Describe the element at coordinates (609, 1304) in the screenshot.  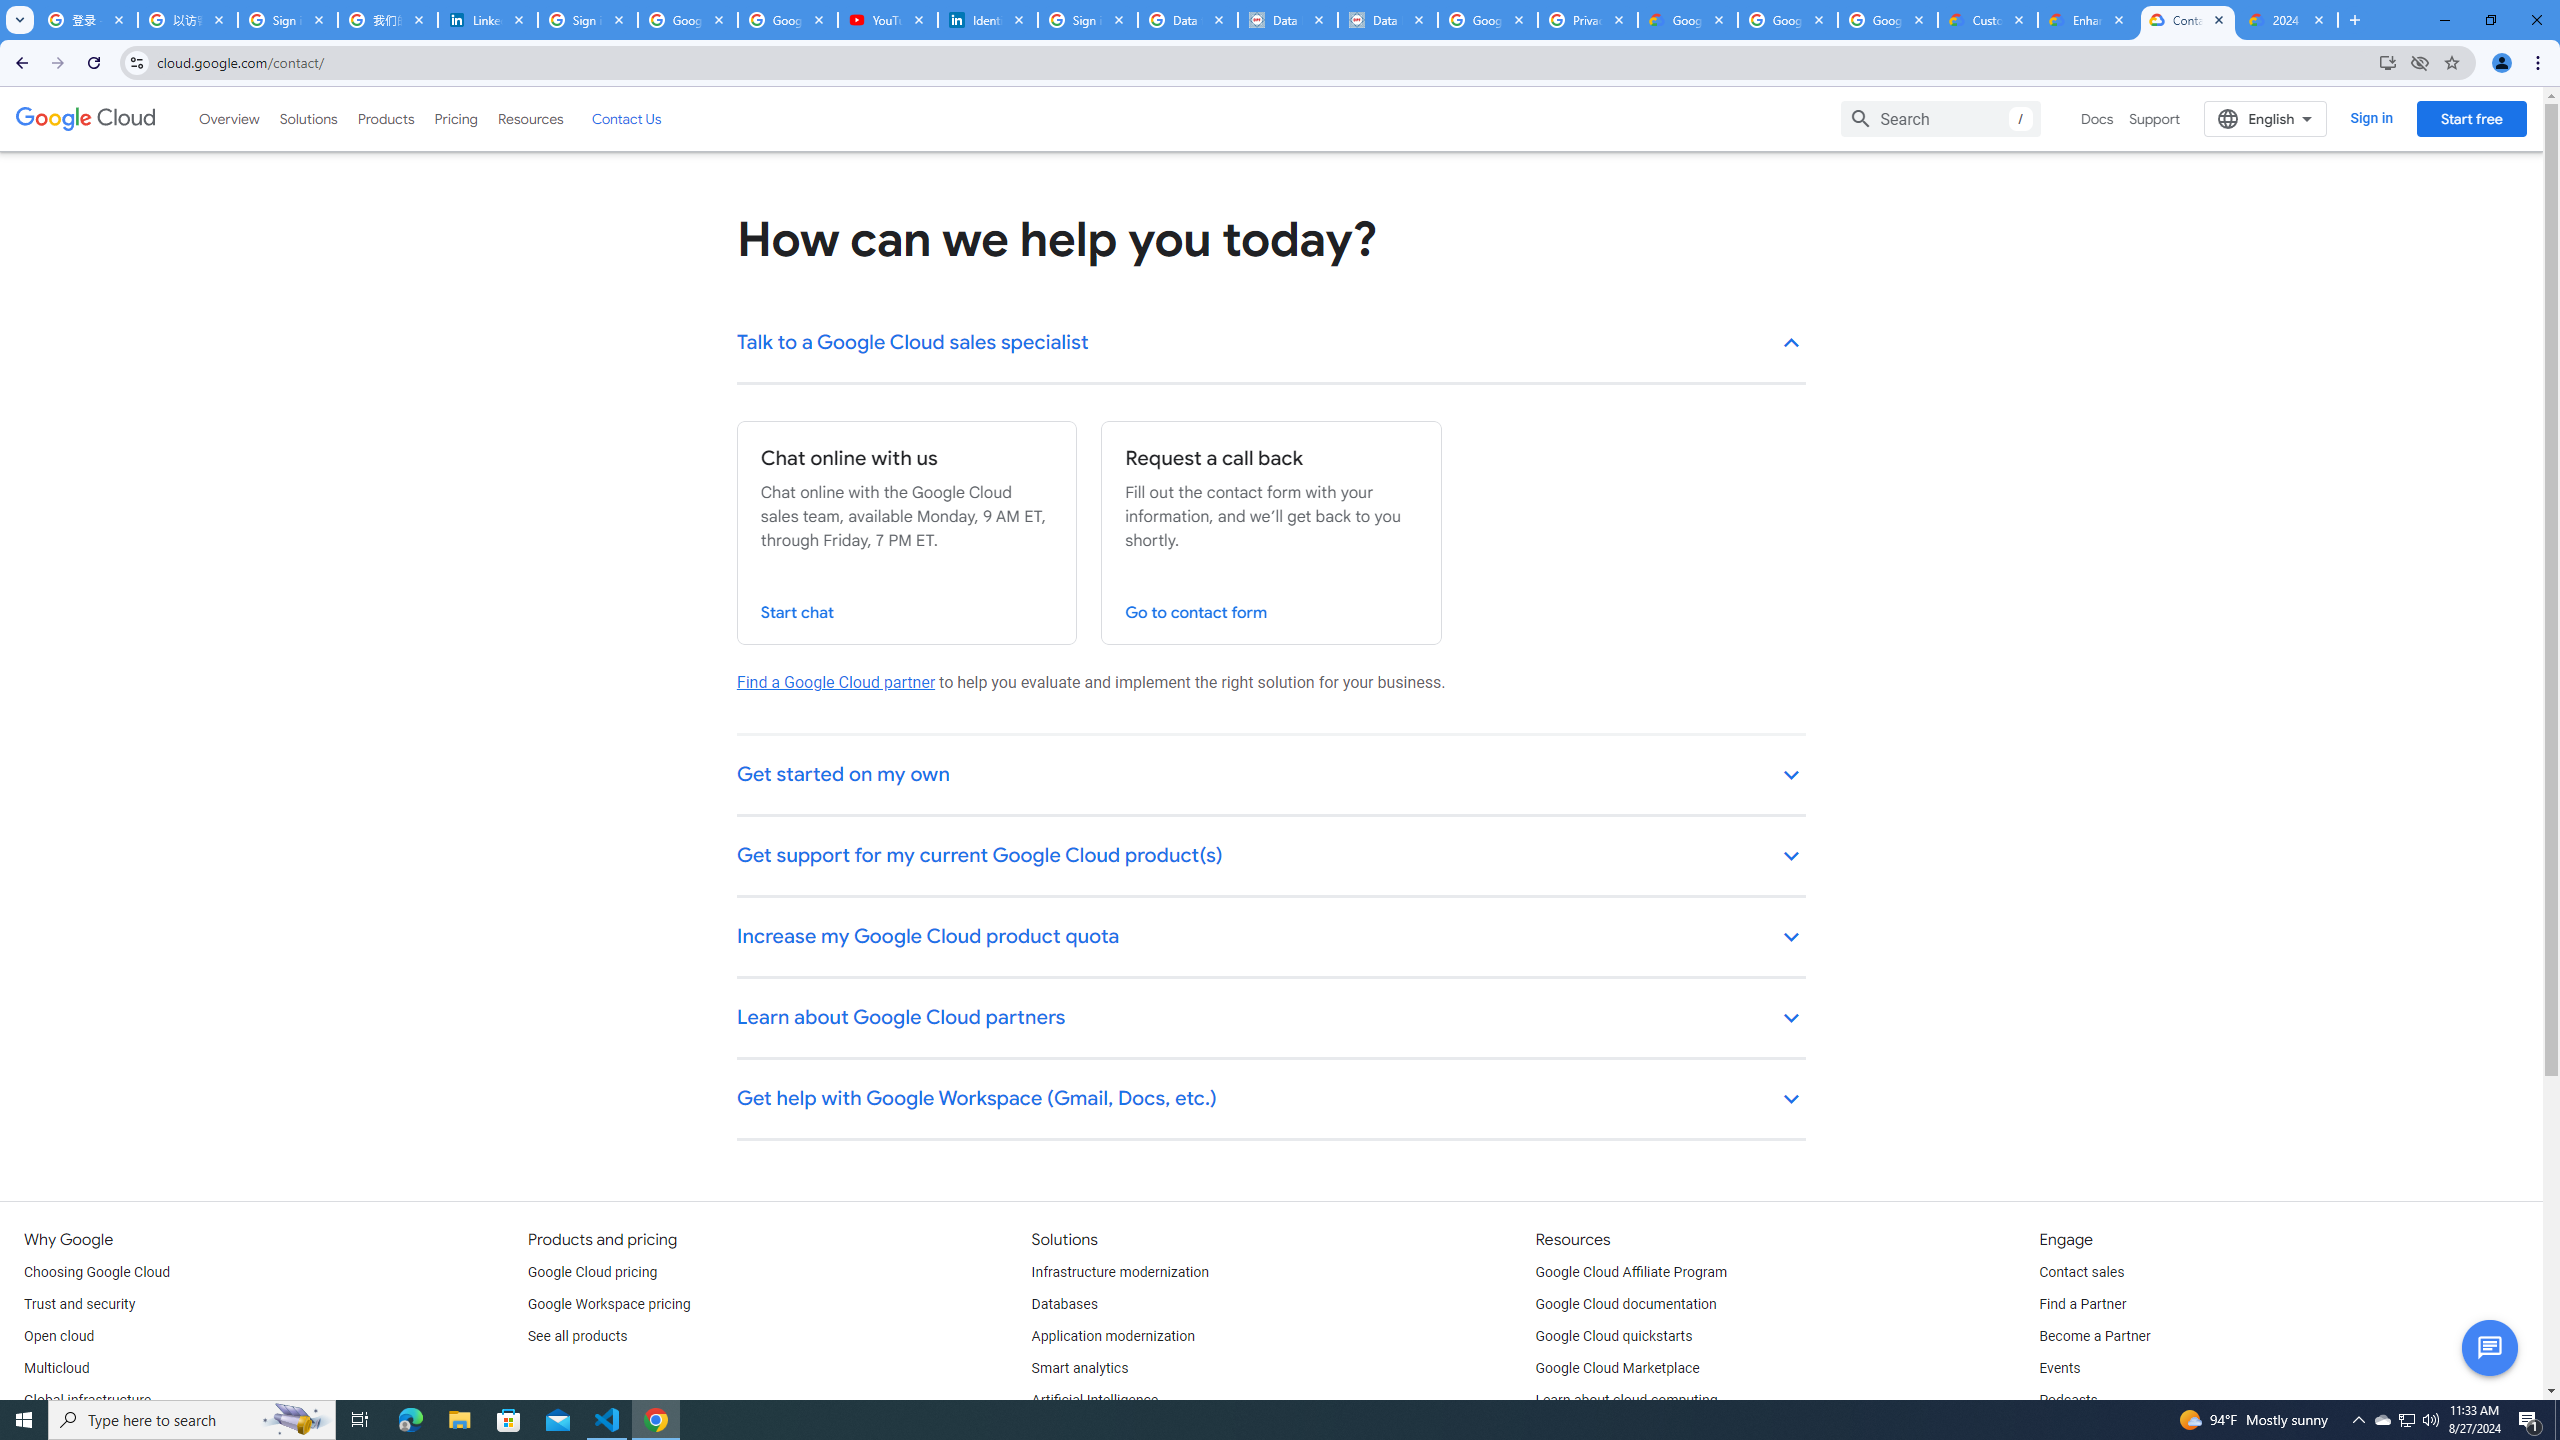
I see `Google Workspace pricing` at that location.